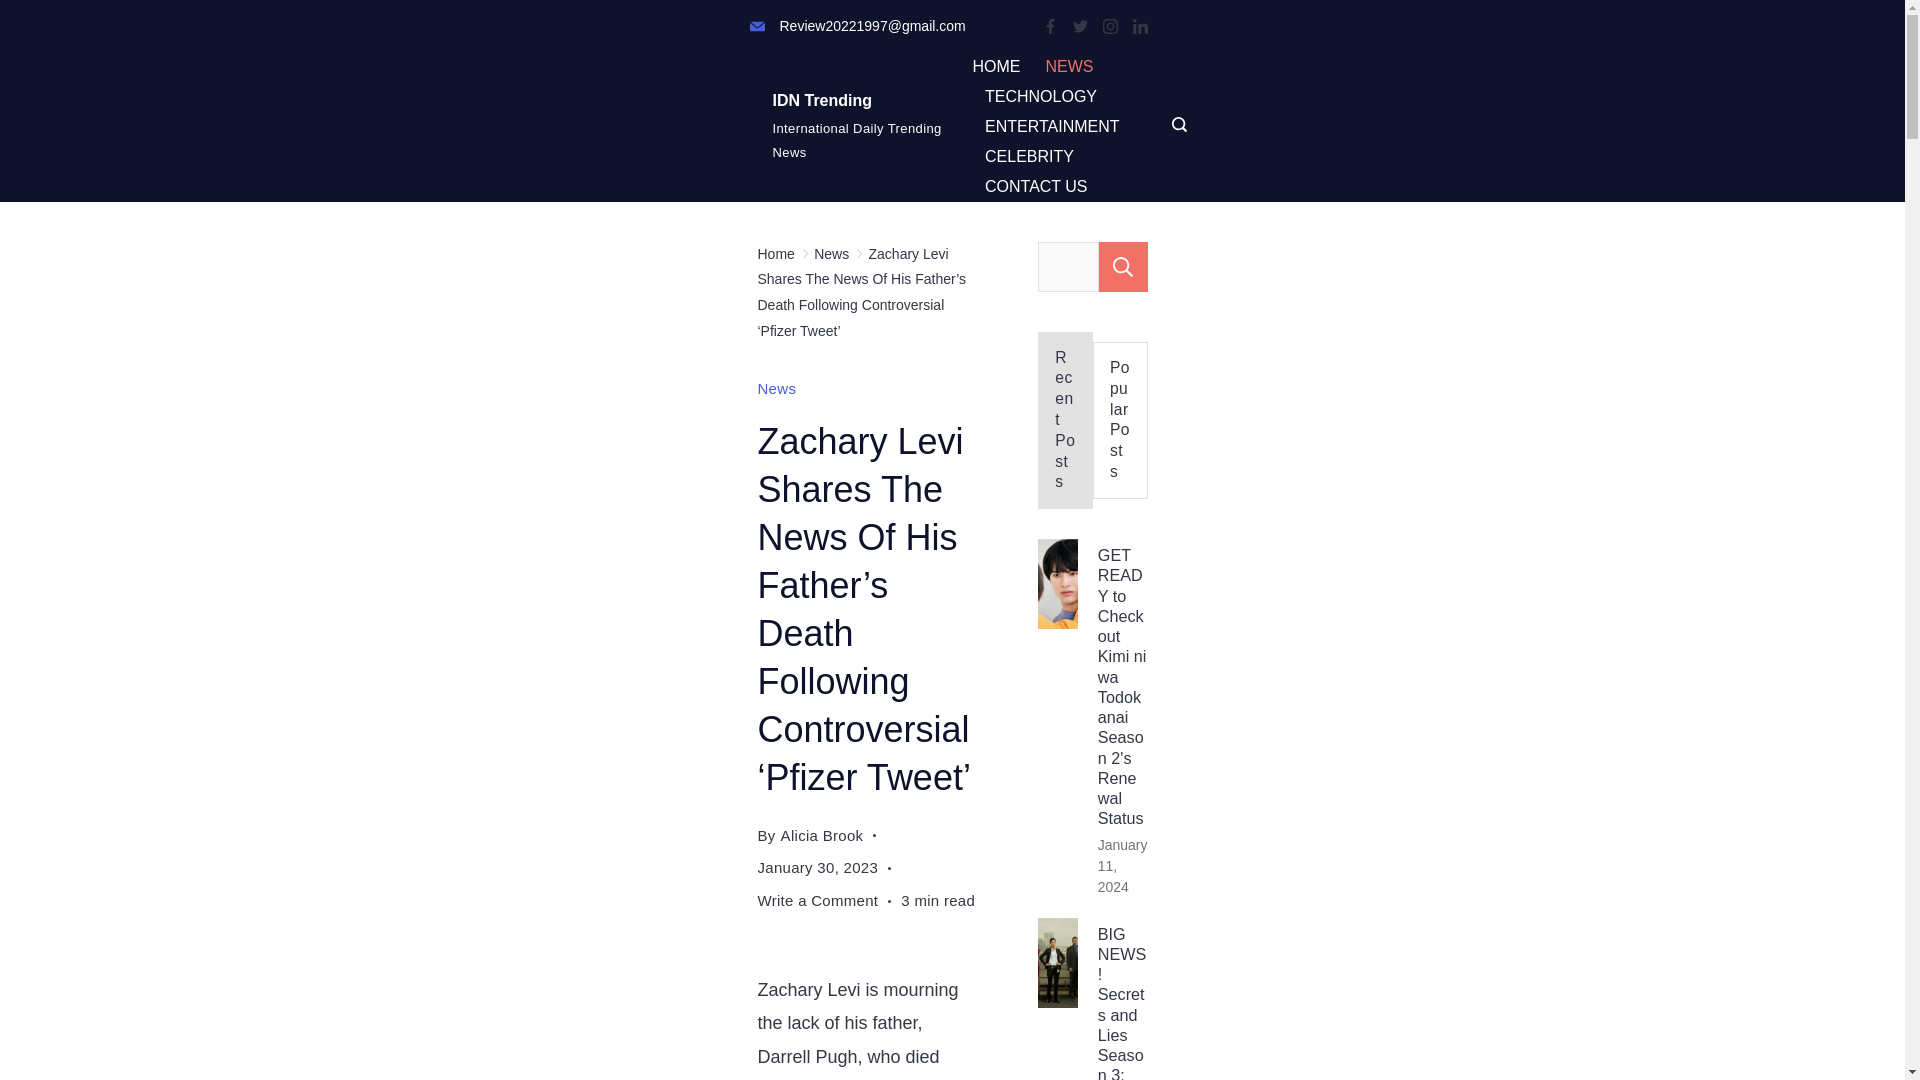 The height and width of the screenshot is (1080, 1920). Describe the element at coordinates (1040, 97) in the screenshot. I see `TECHNOLOGY` at that location.